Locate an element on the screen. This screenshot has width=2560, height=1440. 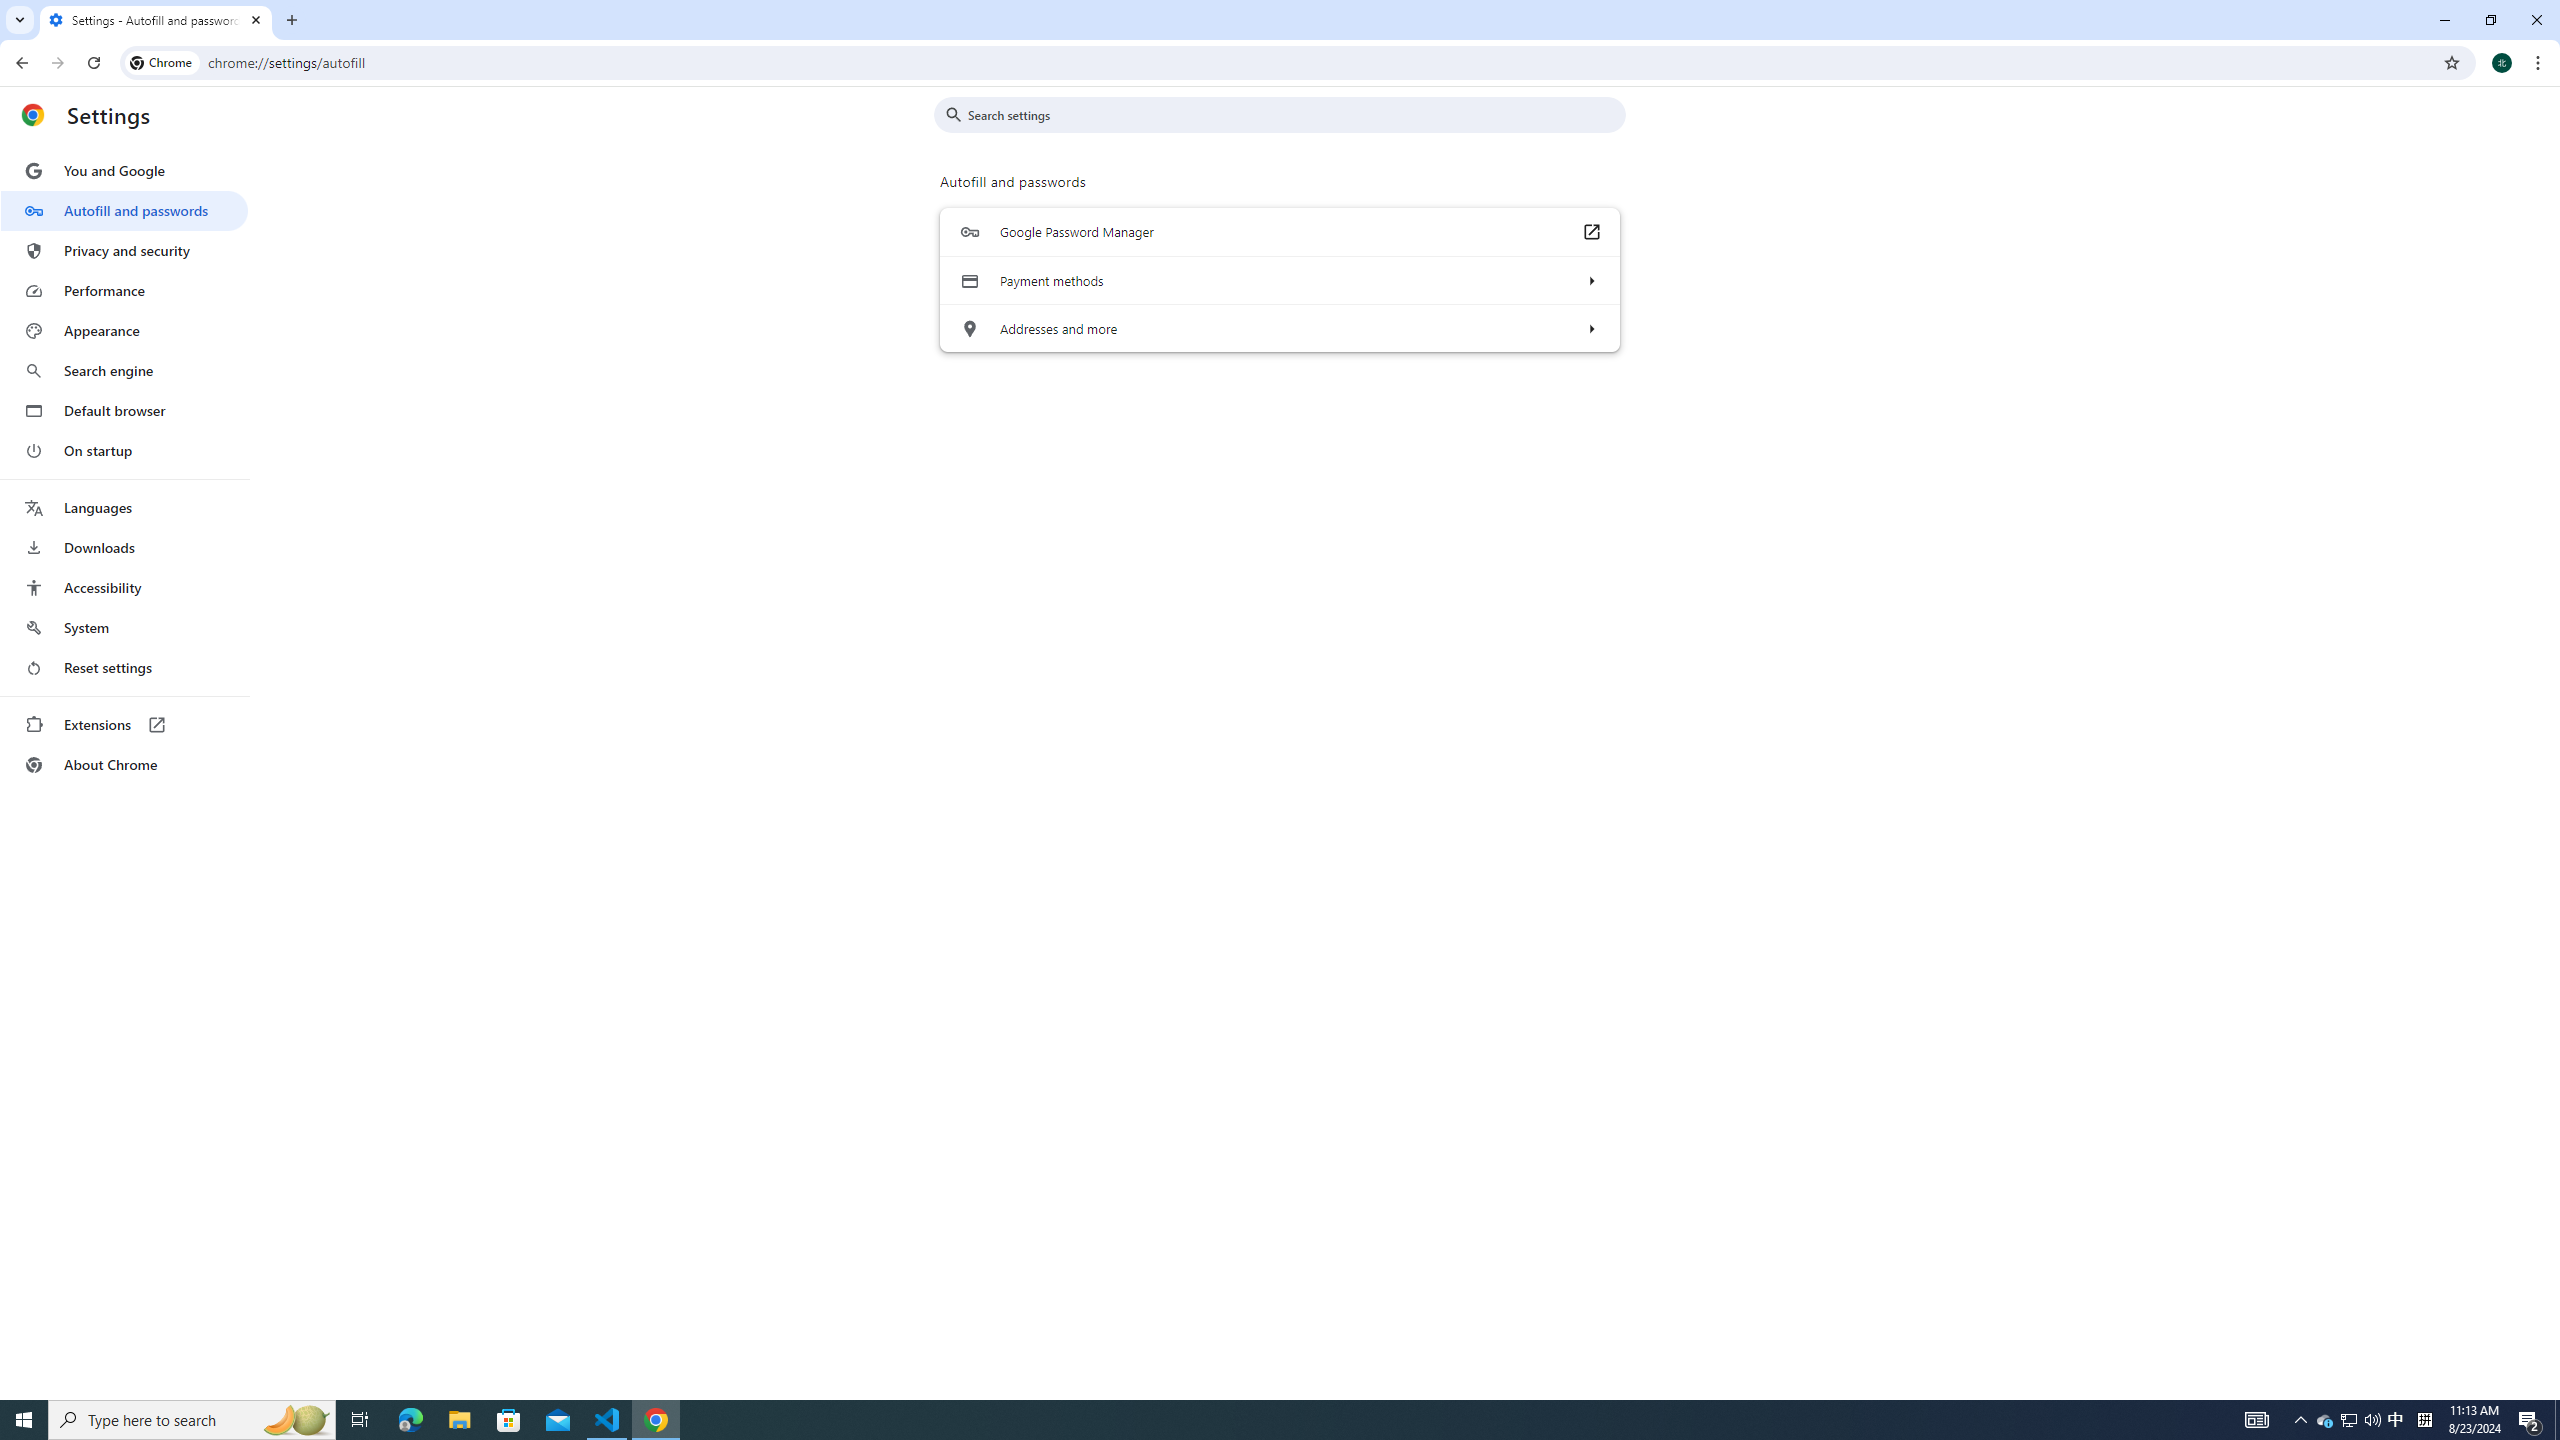
Downloads is located at coordinates (124, 548).